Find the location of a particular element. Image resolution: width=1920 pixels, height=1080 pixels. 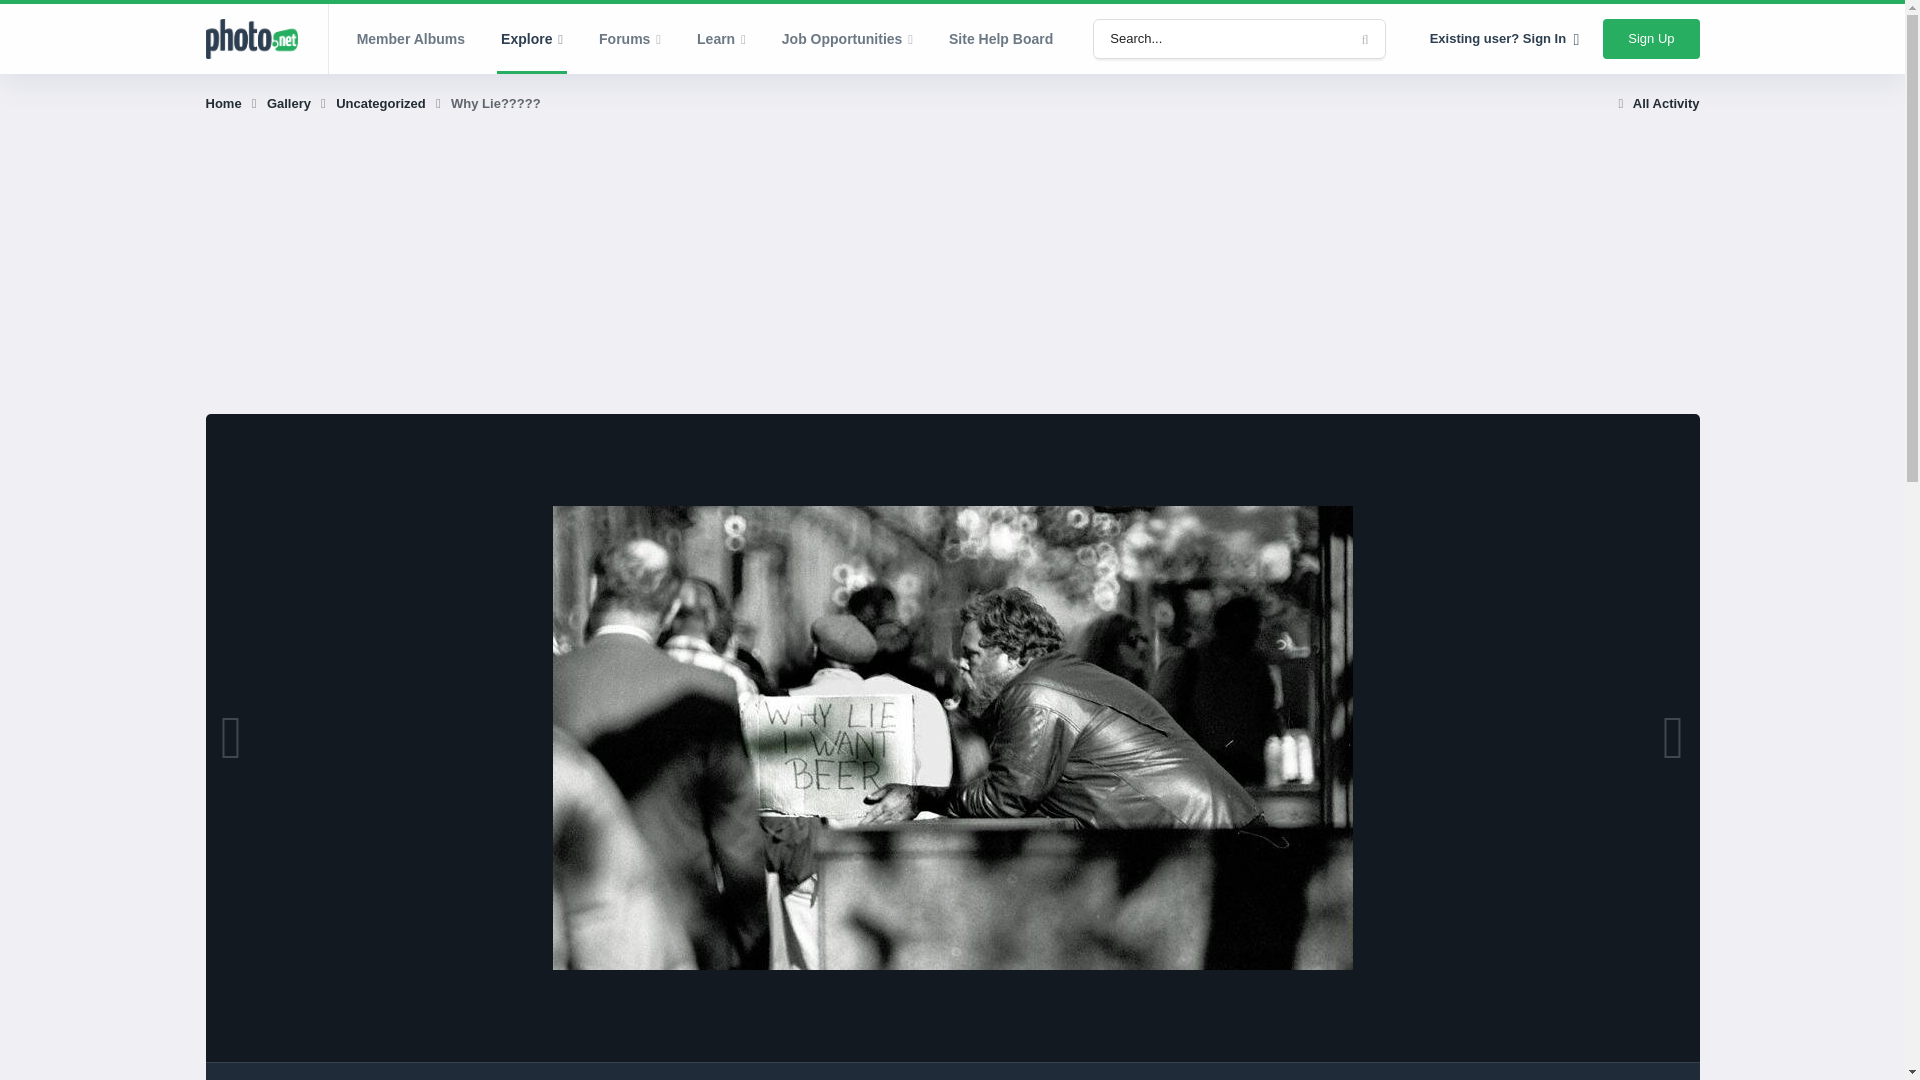

Forums is located at coordinates (630, 39).